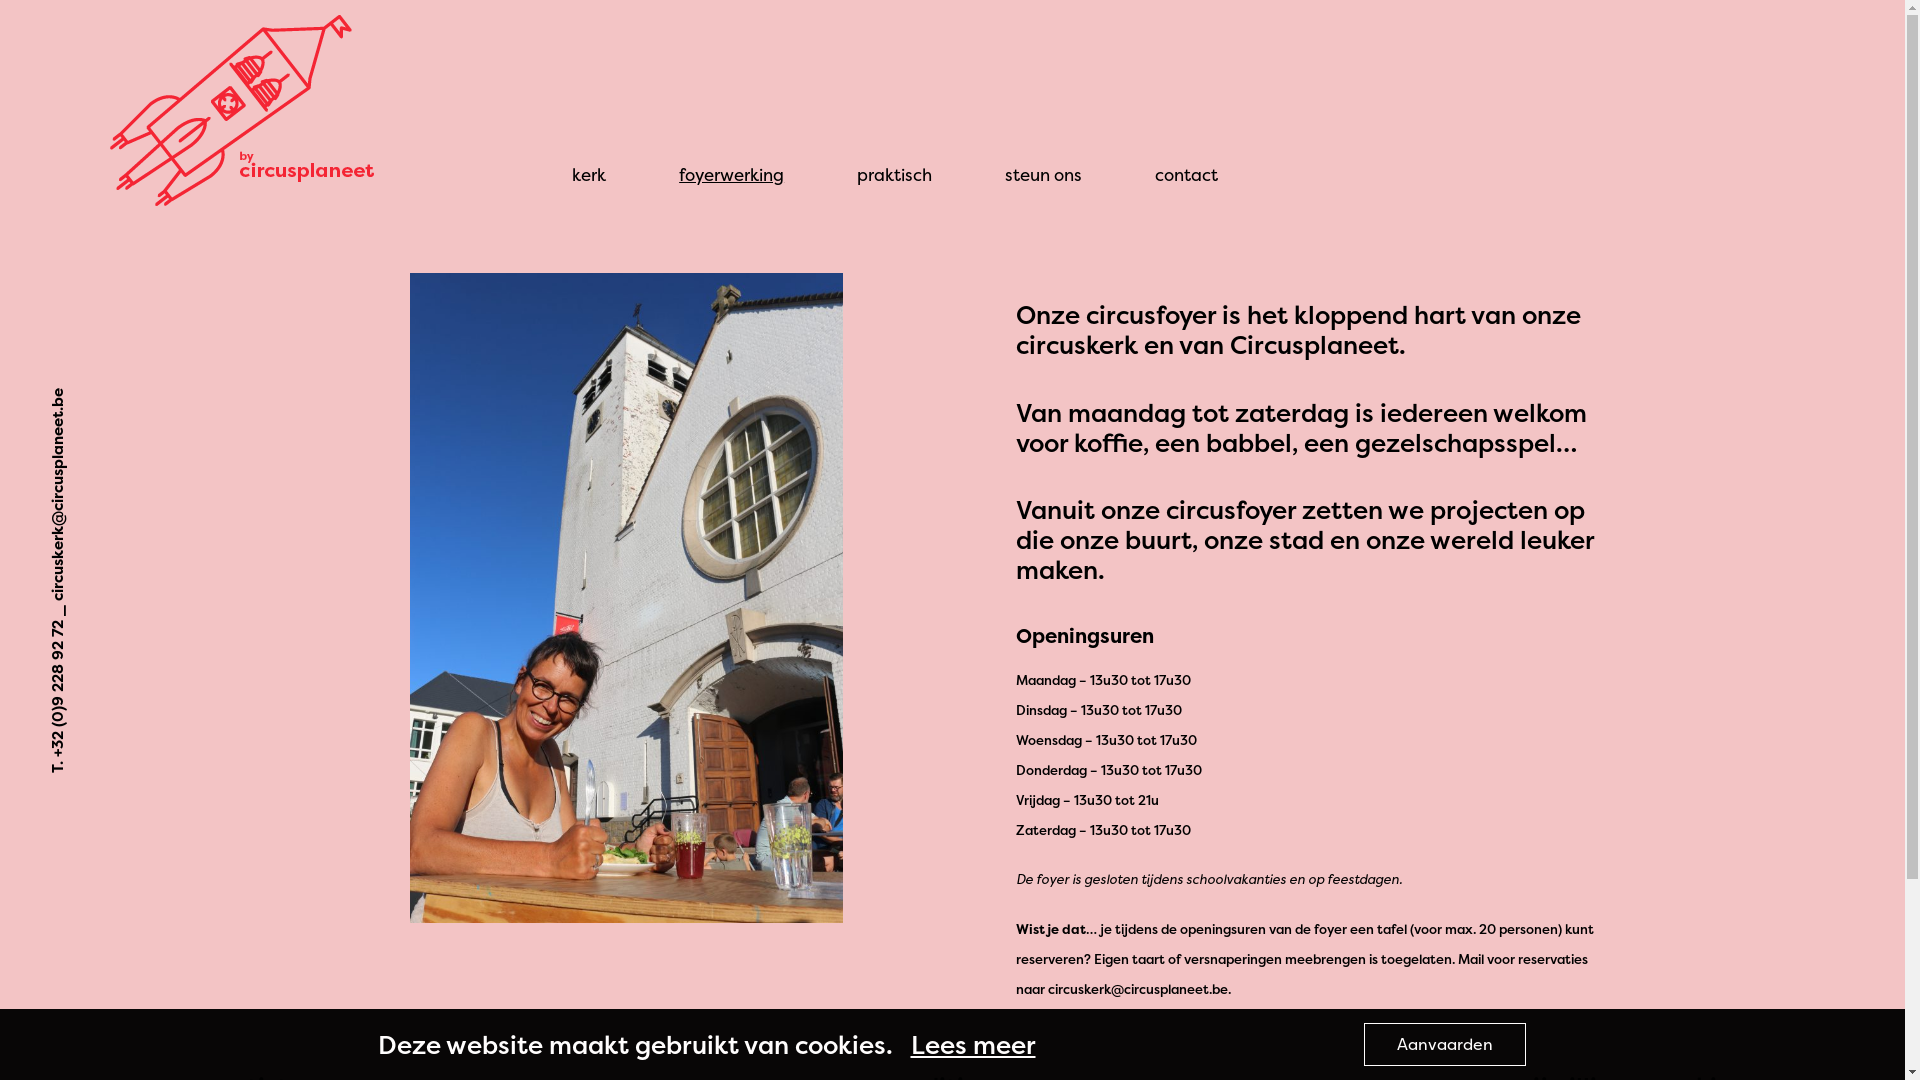 This screenshot has height=1080, width=1920. I want to click on Circuskerk, so click(173, 228).